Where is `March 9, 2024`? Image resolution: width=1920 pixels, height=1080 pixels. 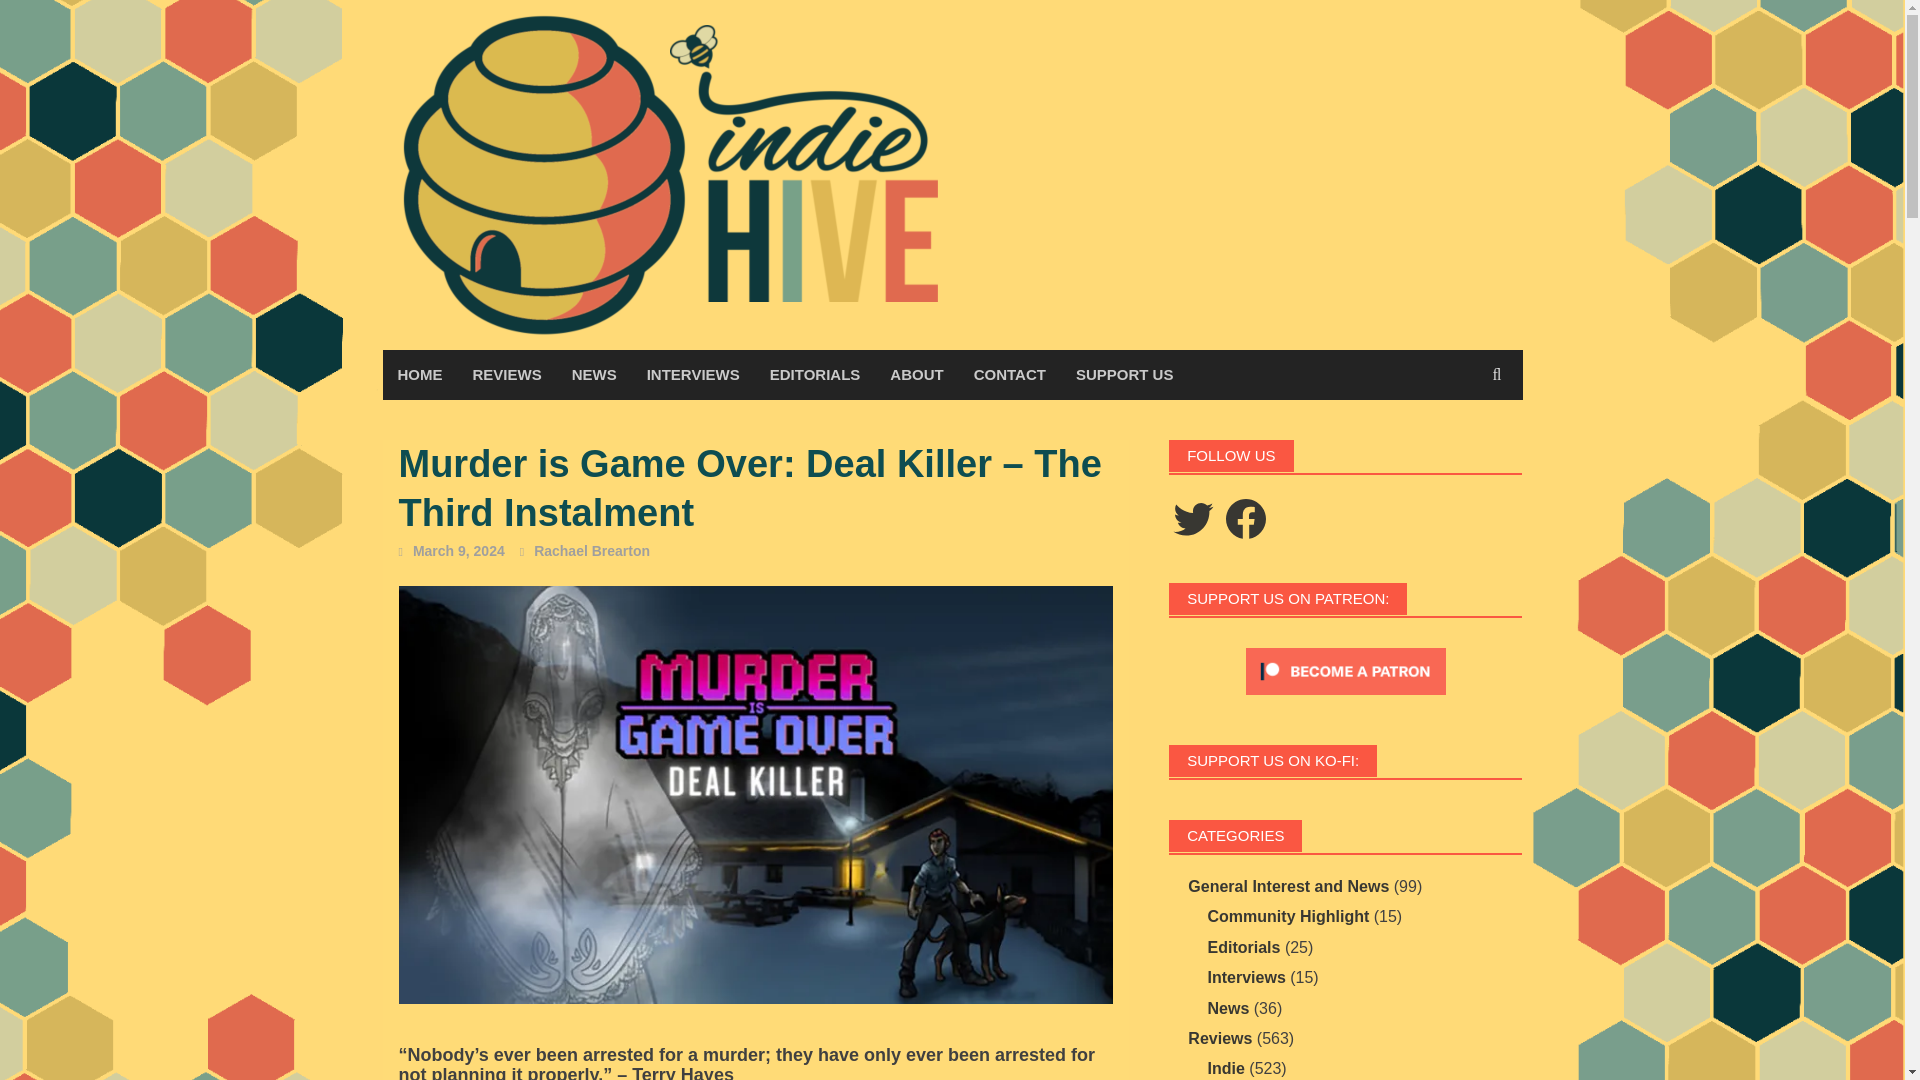
March 9, 2024 is located at coordinates (458, 551).